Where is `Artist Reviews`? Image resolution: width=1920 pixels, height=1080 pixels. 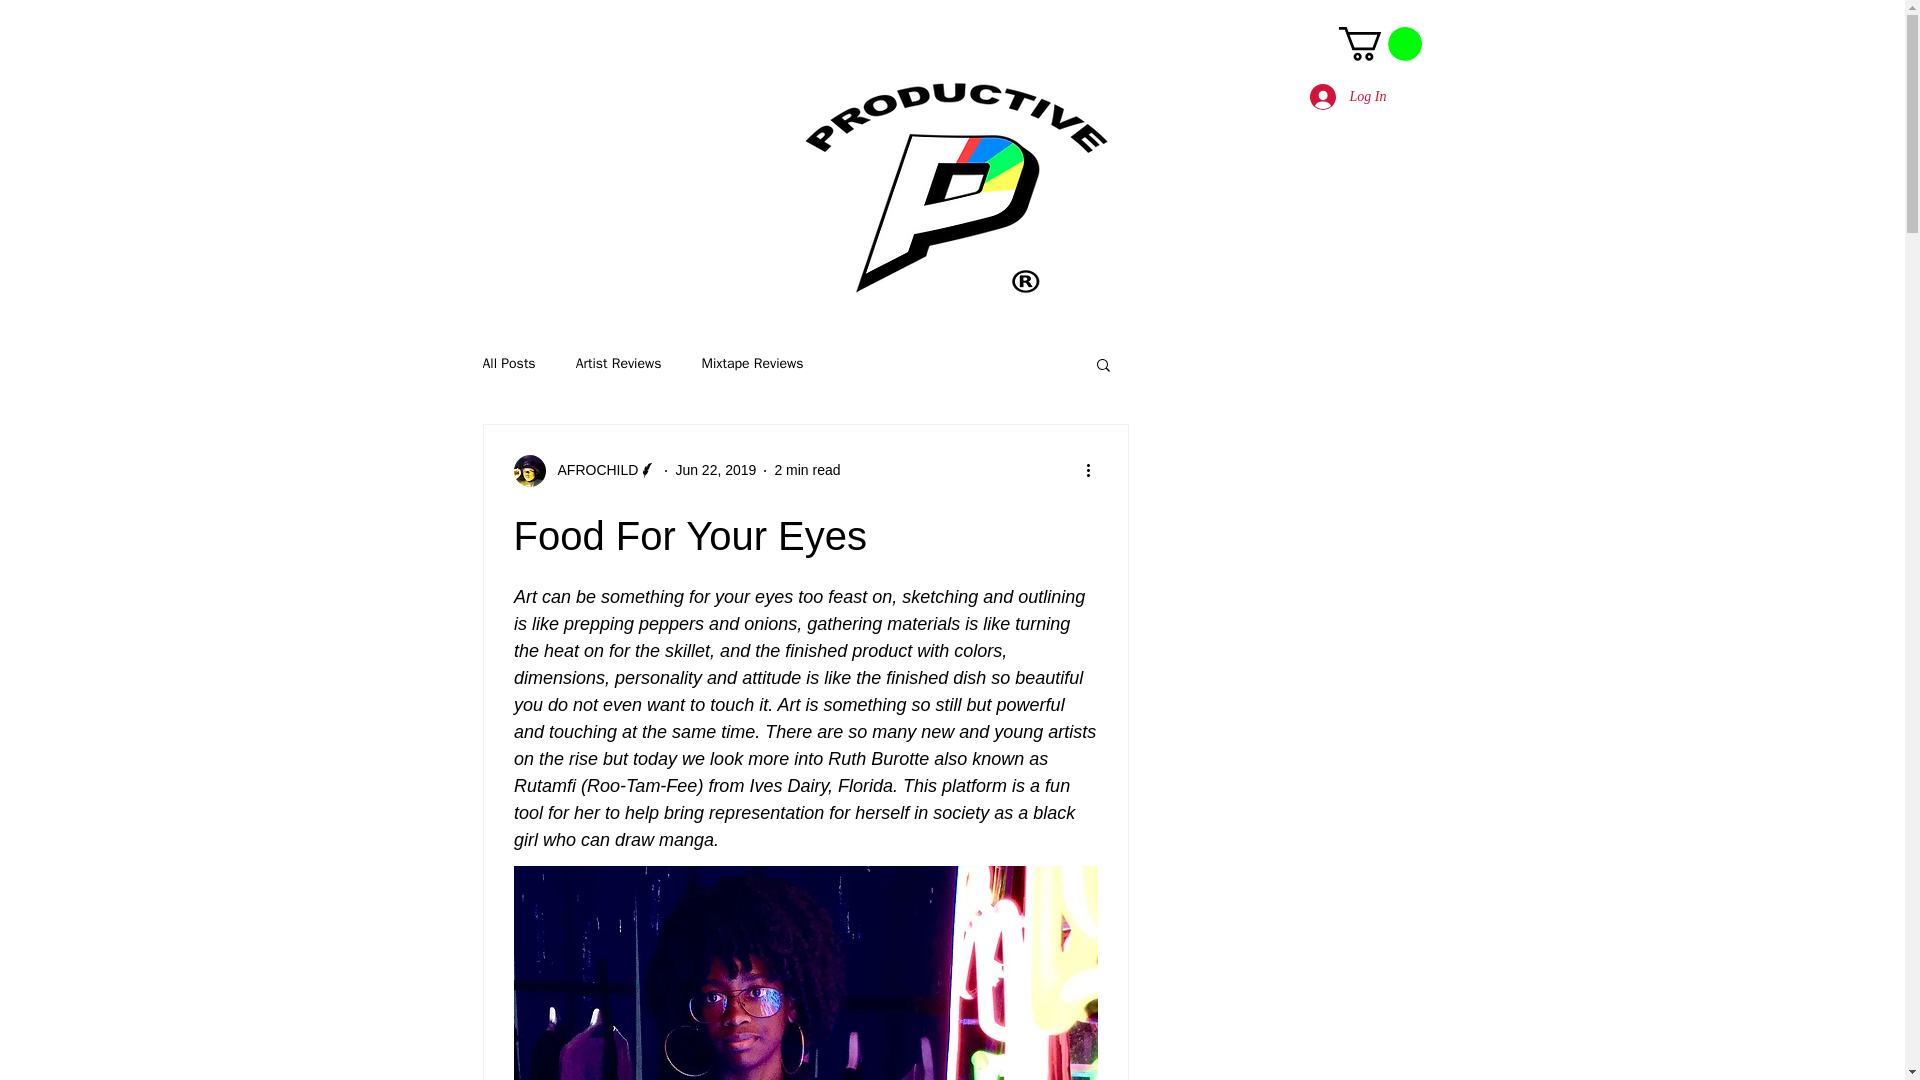
Artist Reviews is located at coordinates (619, 364).